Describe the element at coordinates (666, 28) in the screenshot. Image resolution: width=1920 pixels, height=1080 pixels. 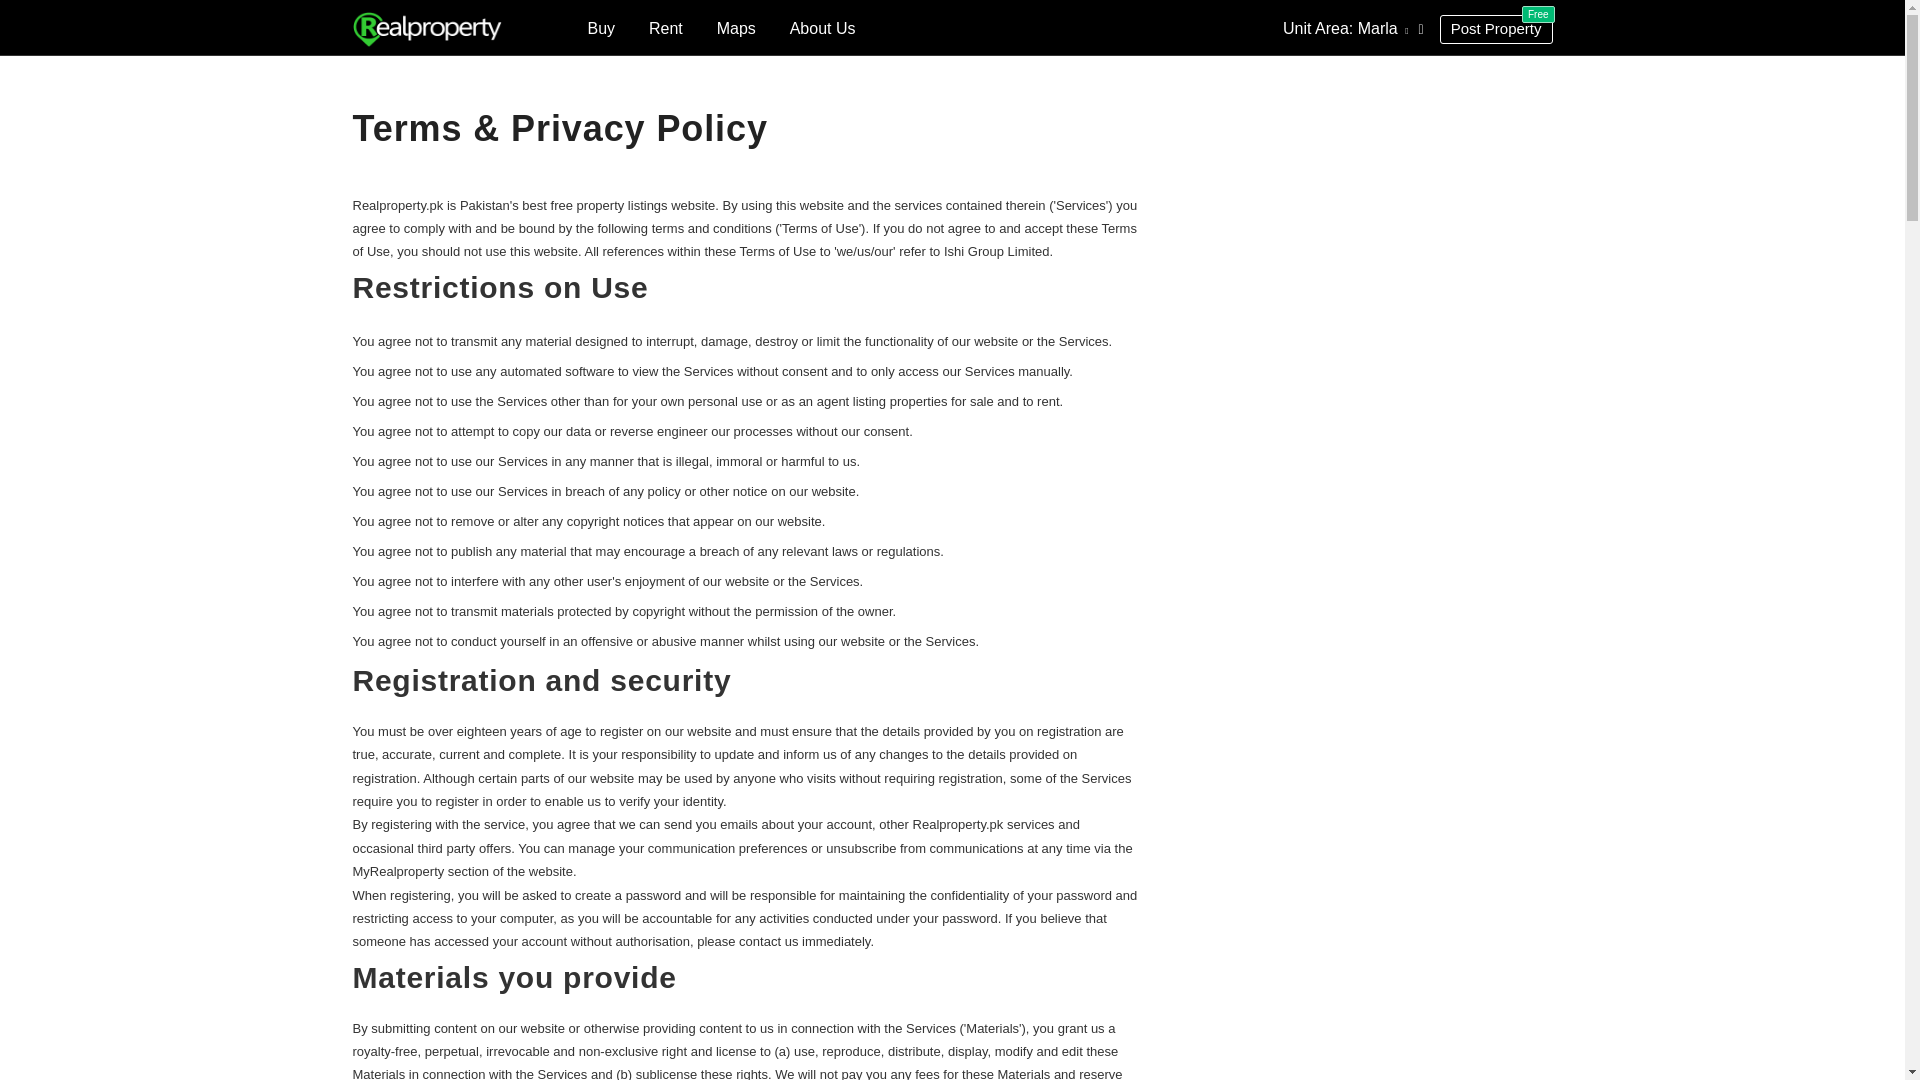
I see `Rent` at that location.